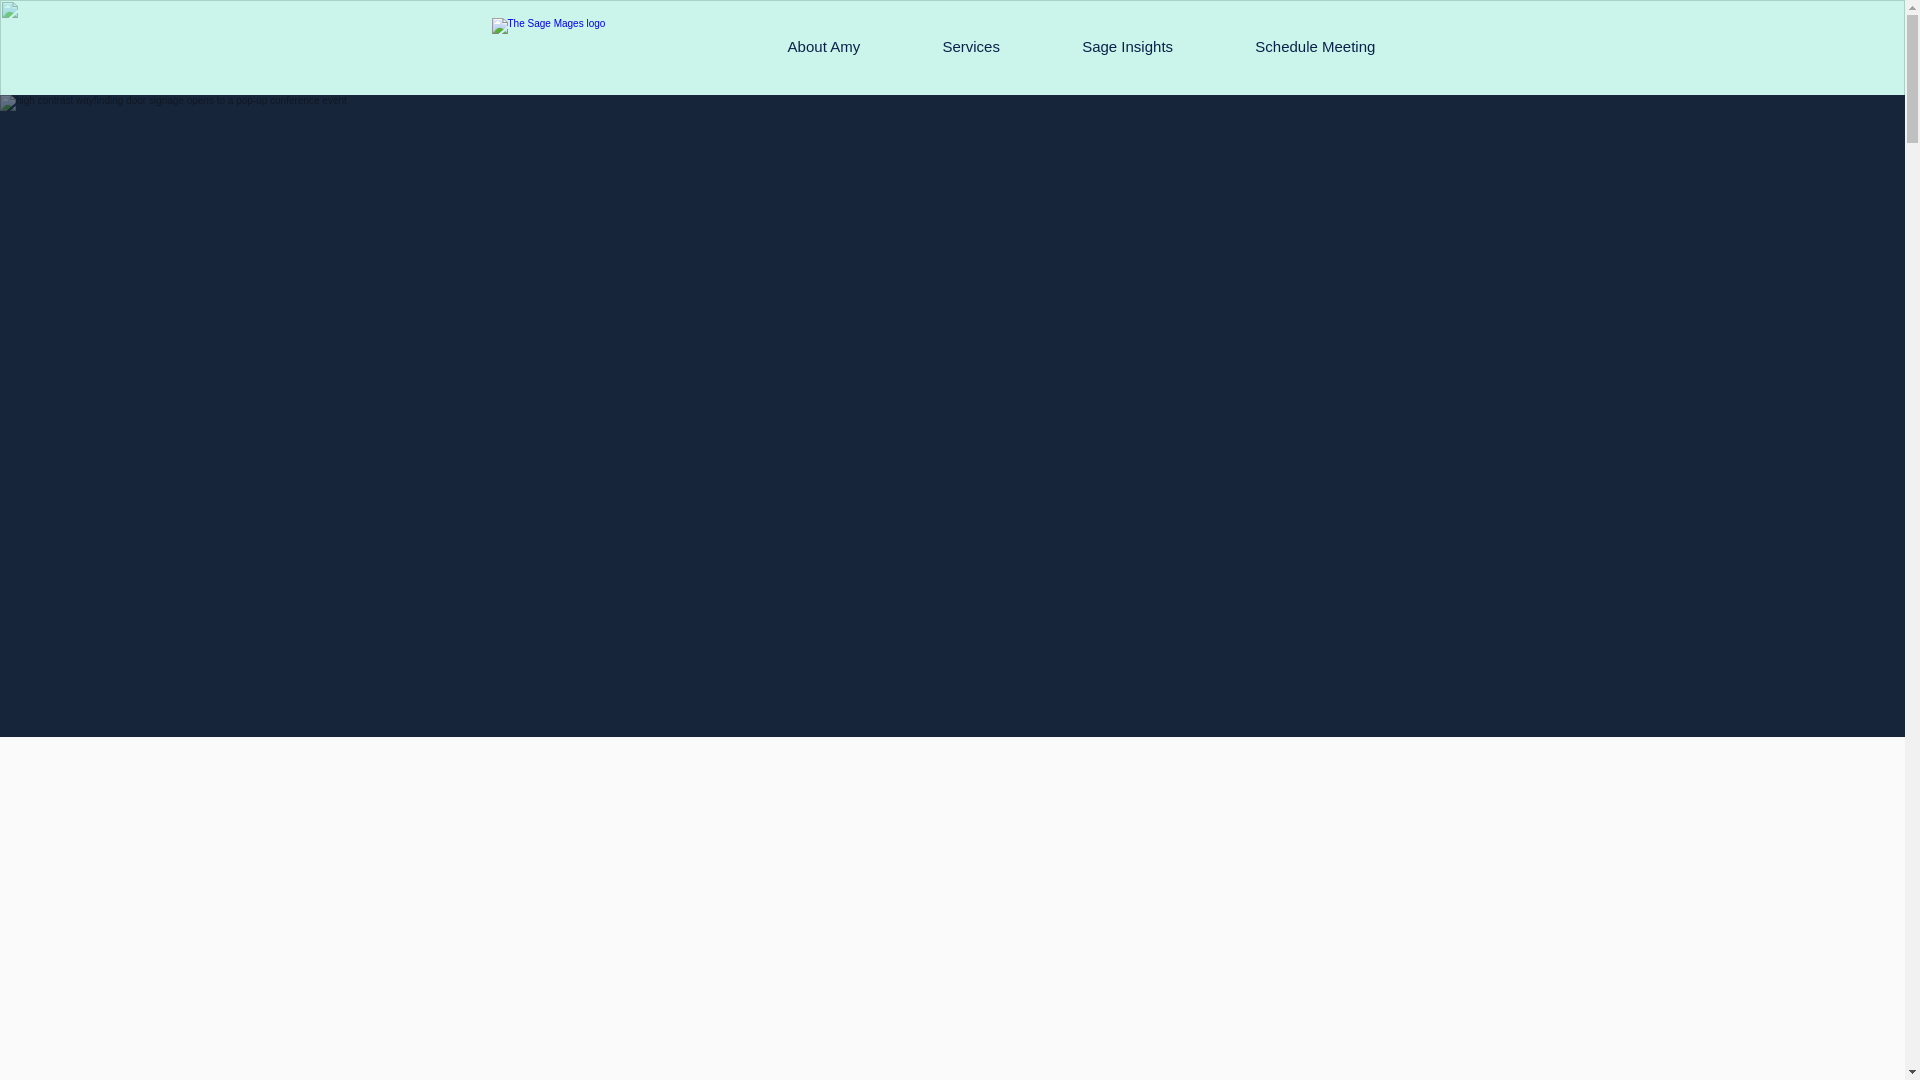  What do you see at coordinates (1314, 46) in the screenshot?
I see `Schedule Meeting` at bounding box center [1314, 46].